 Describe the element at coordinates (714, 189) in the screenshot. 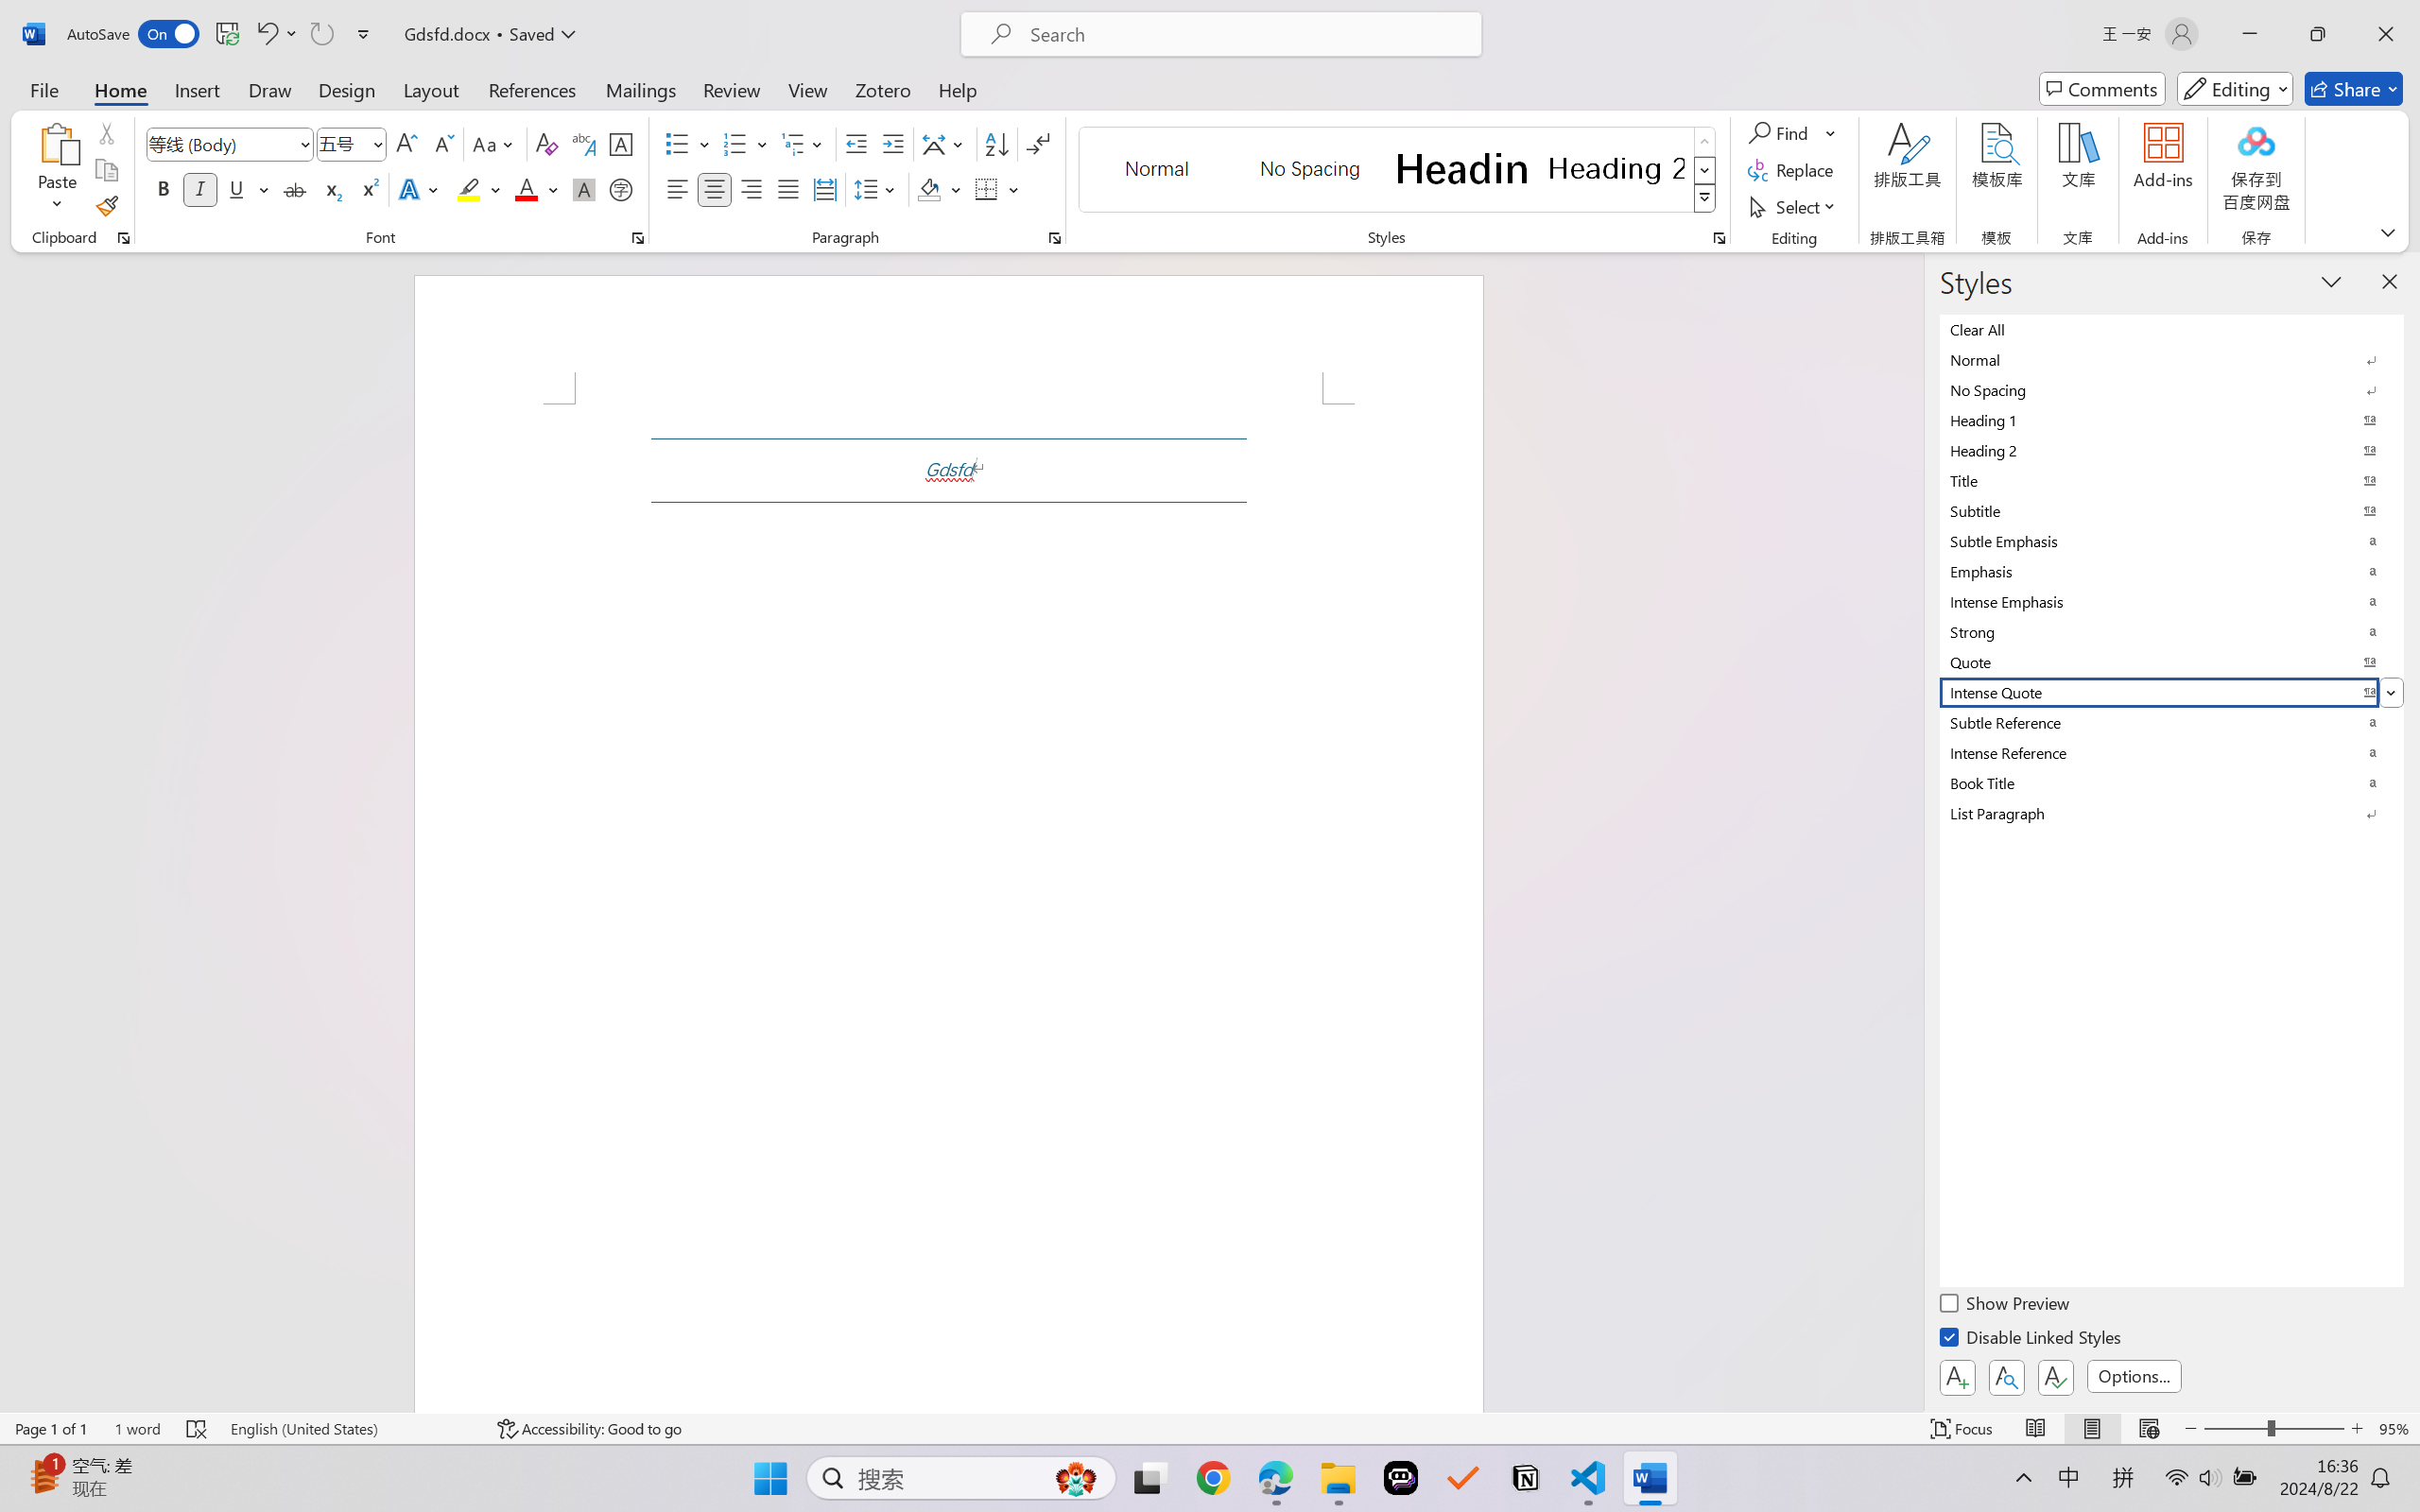

I see `Center` at that location.